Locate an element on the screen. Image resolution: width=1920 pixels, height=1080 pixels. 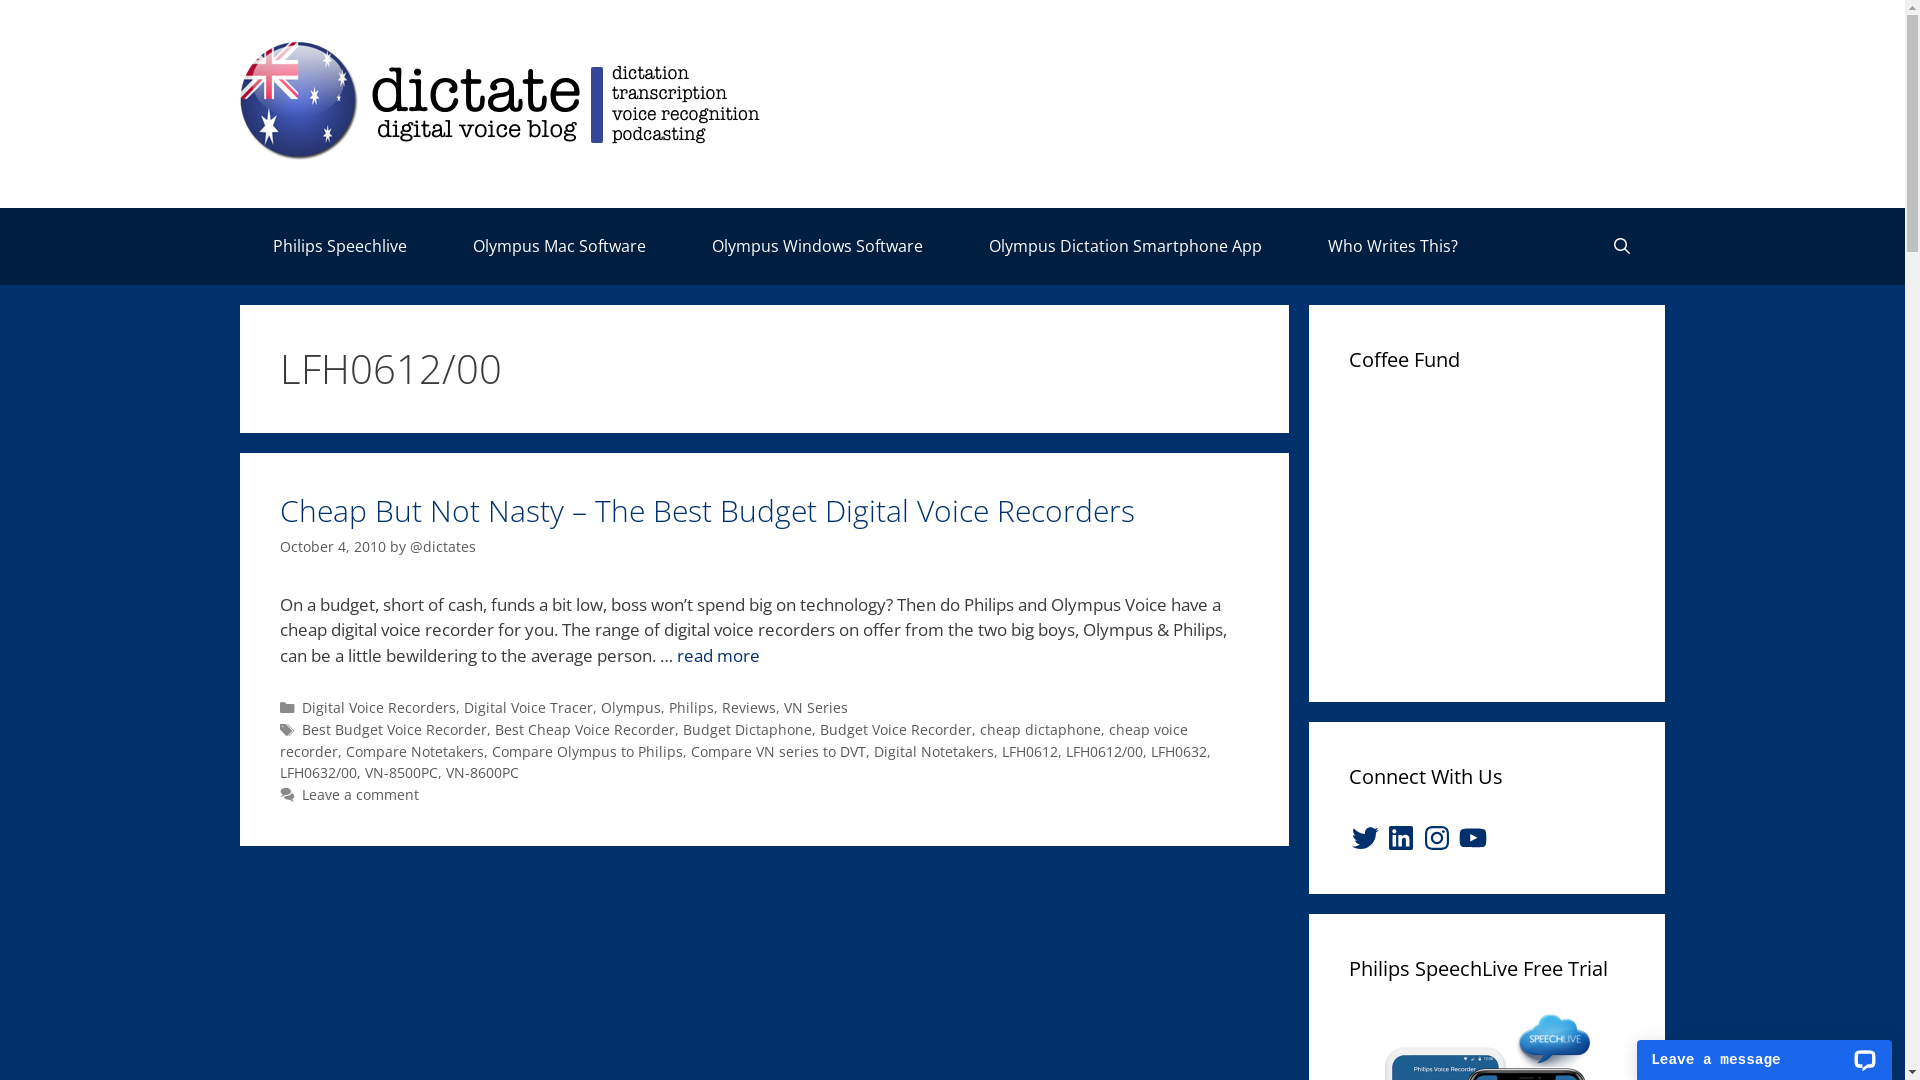
read more is located at coordinates (718, 656).